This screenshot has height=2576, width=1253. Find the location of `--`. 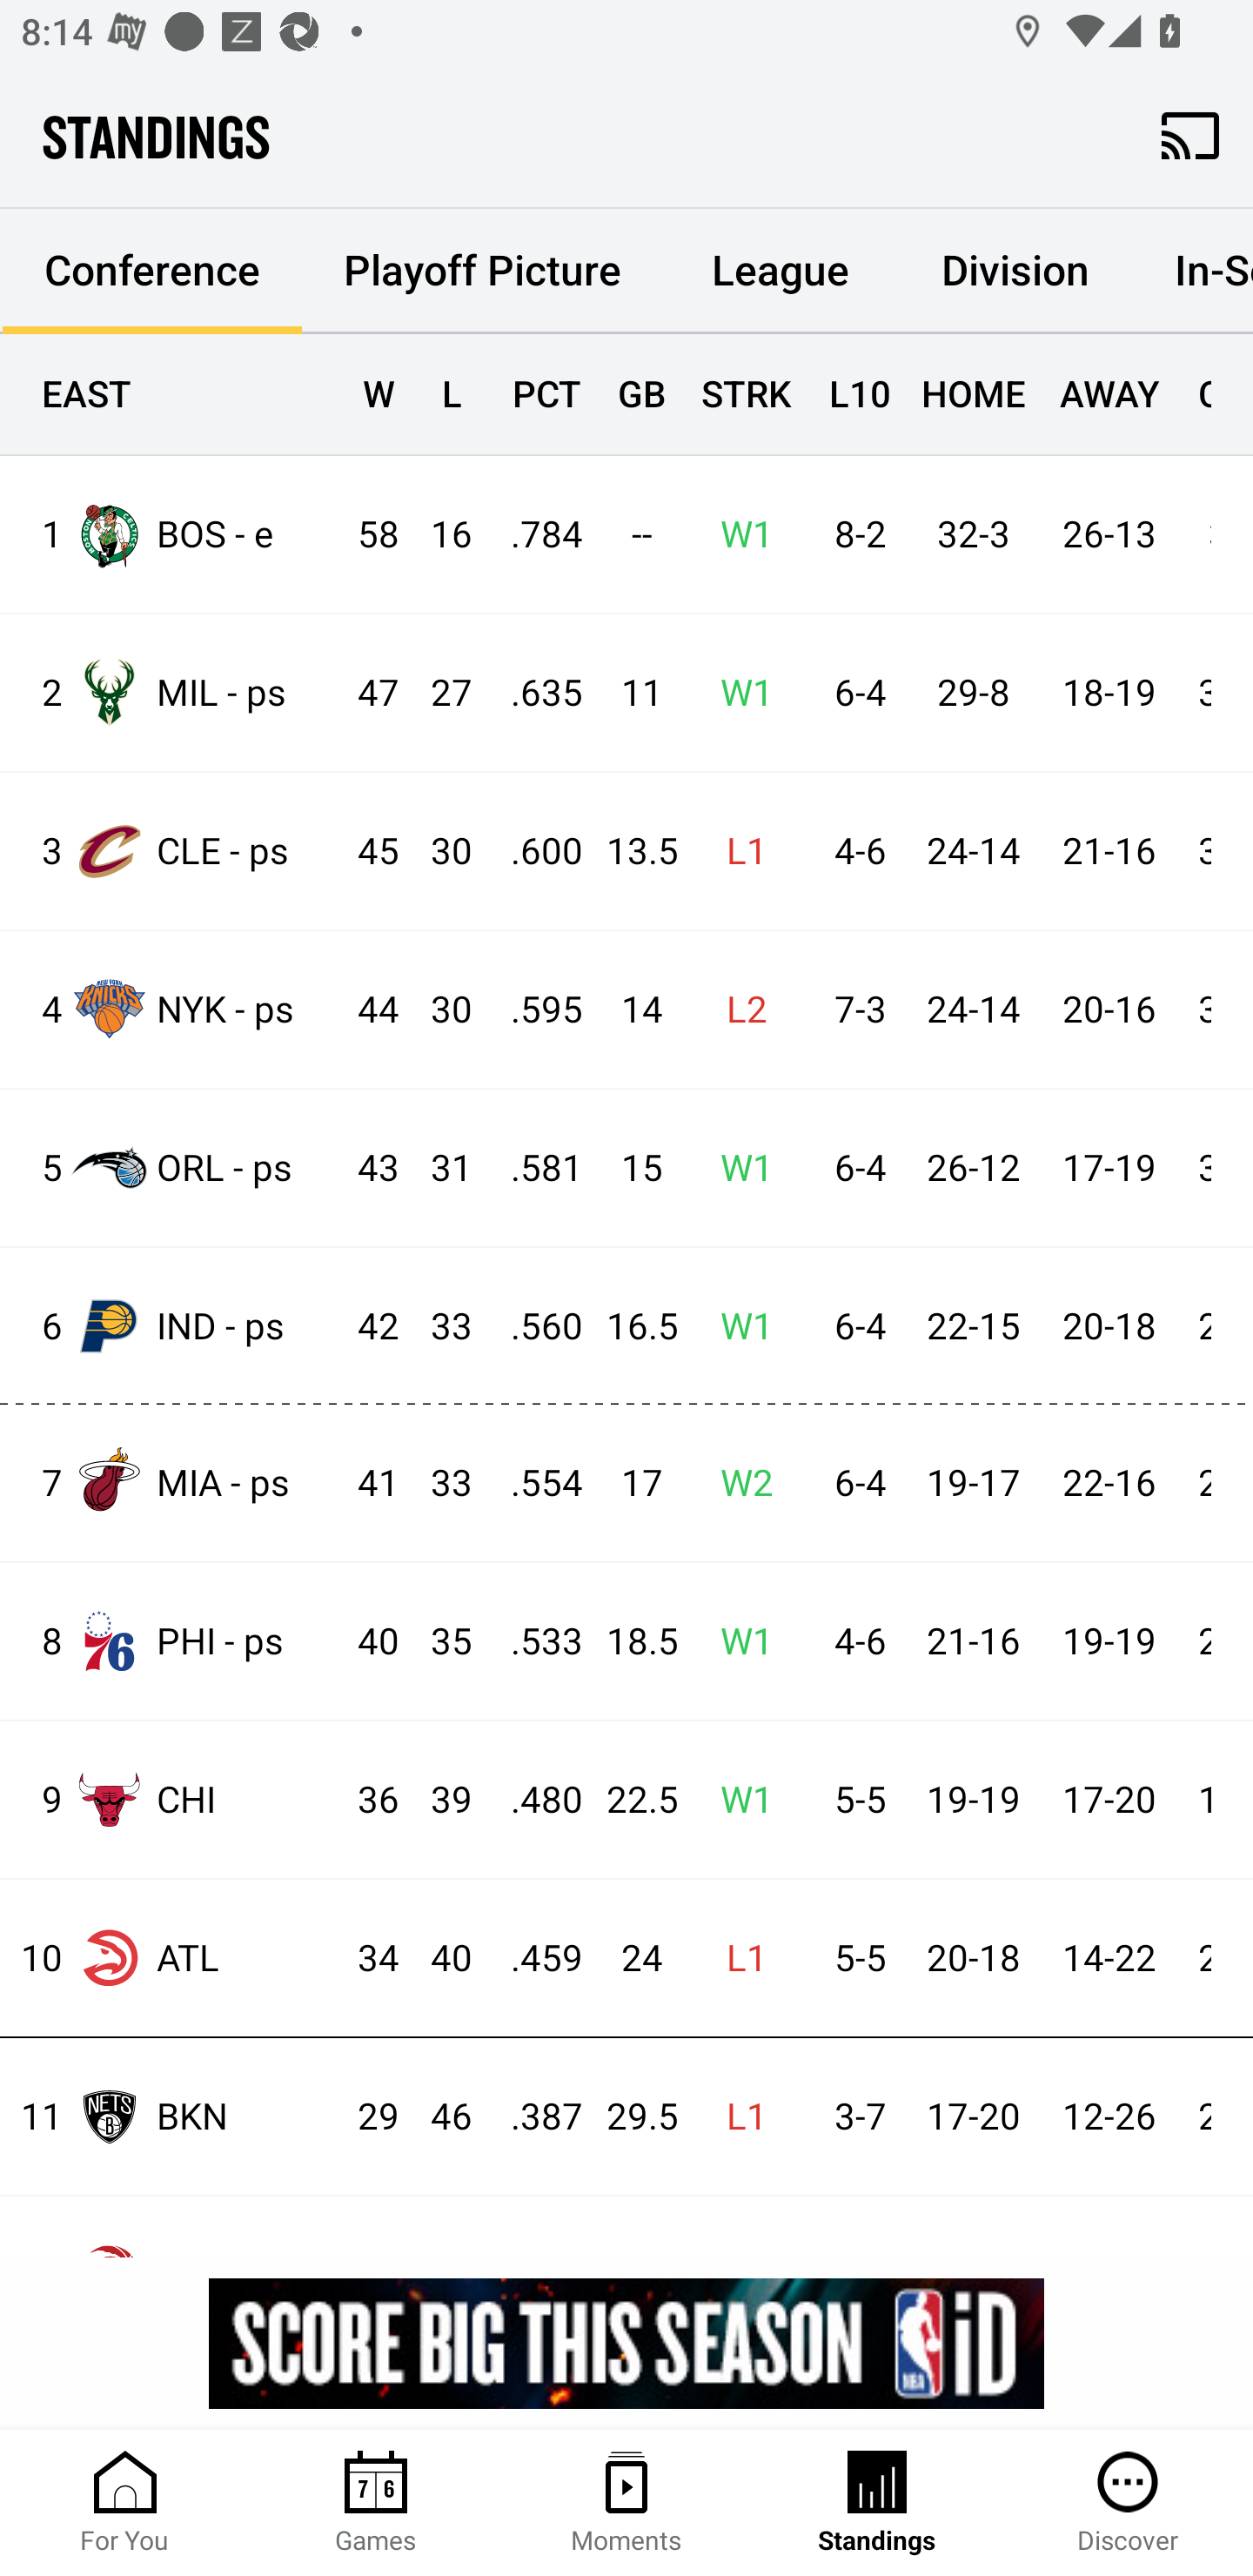

-- is located at coordinates (628, 534).